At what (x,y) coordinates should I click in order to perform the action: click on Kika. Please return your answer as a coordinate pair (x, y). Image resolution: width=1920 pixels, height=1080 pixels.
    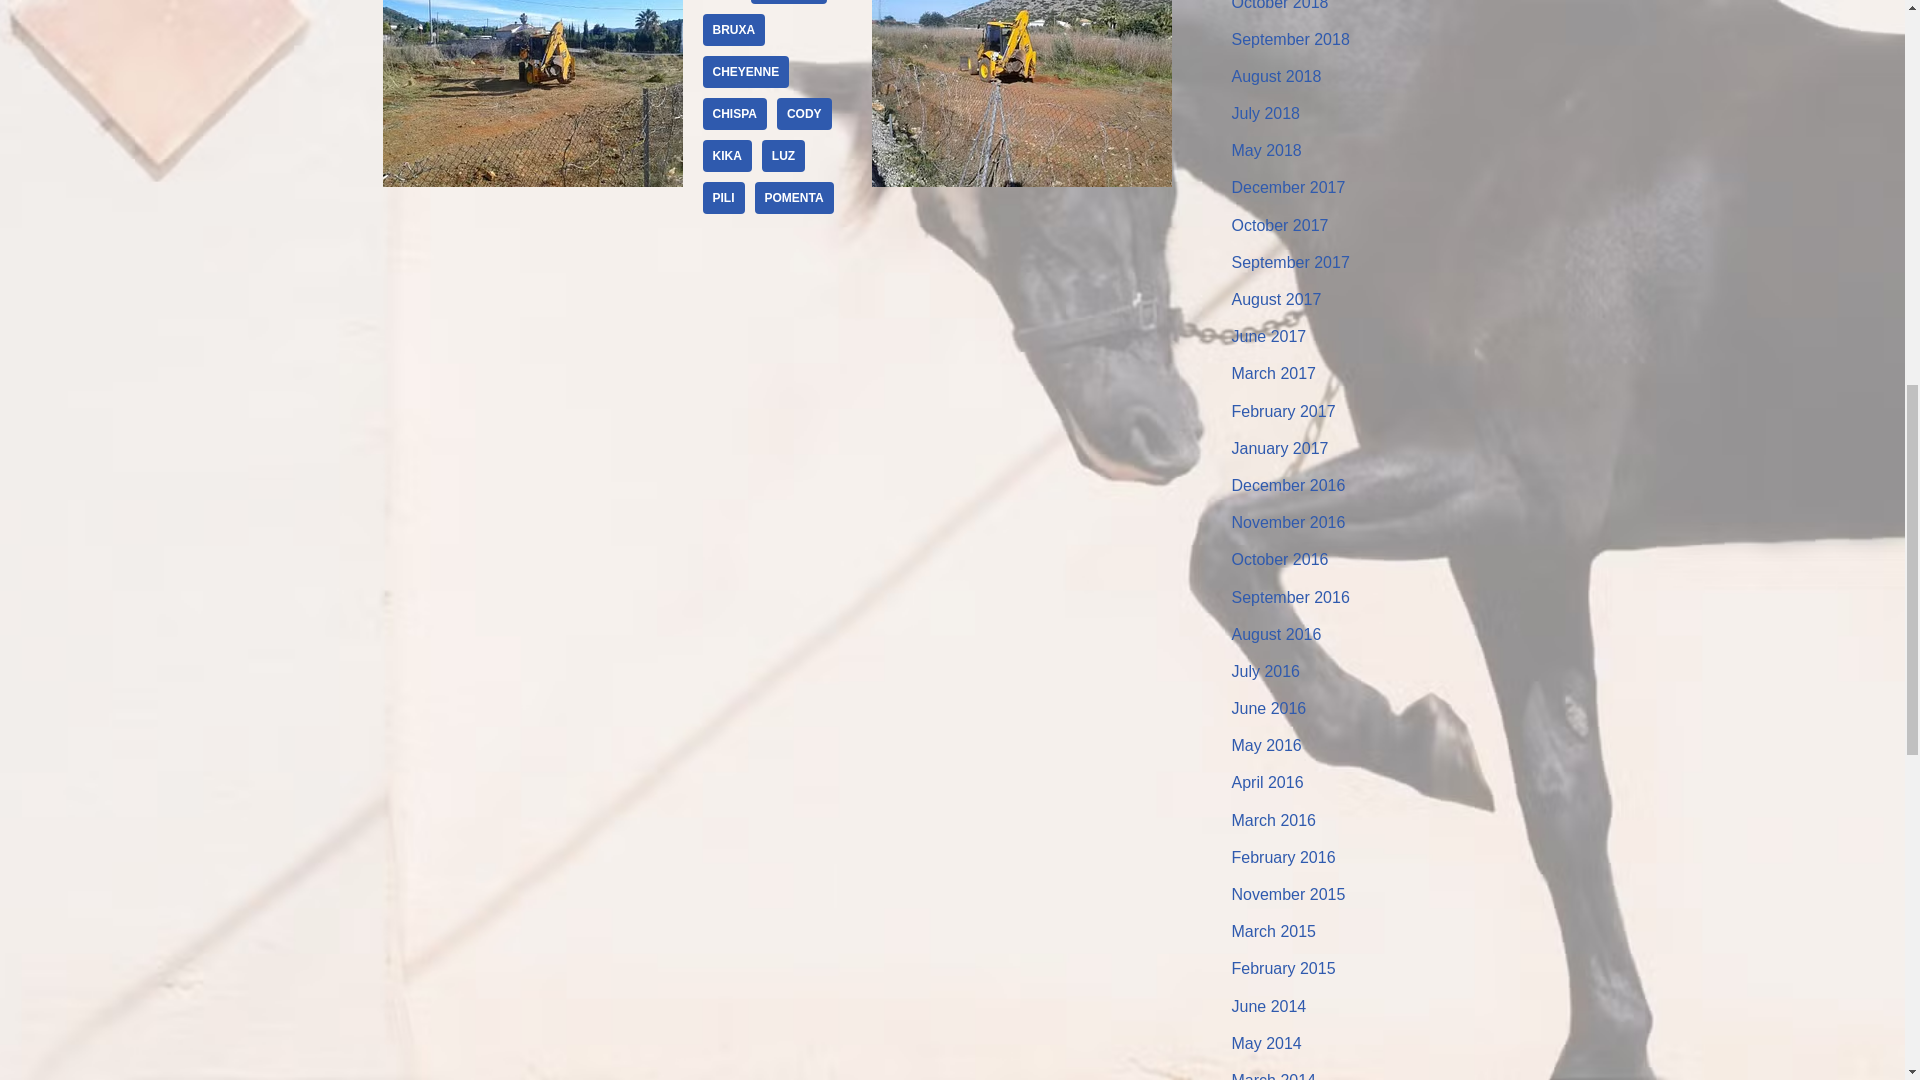
    Looking at the image, I should click on (726, 156).